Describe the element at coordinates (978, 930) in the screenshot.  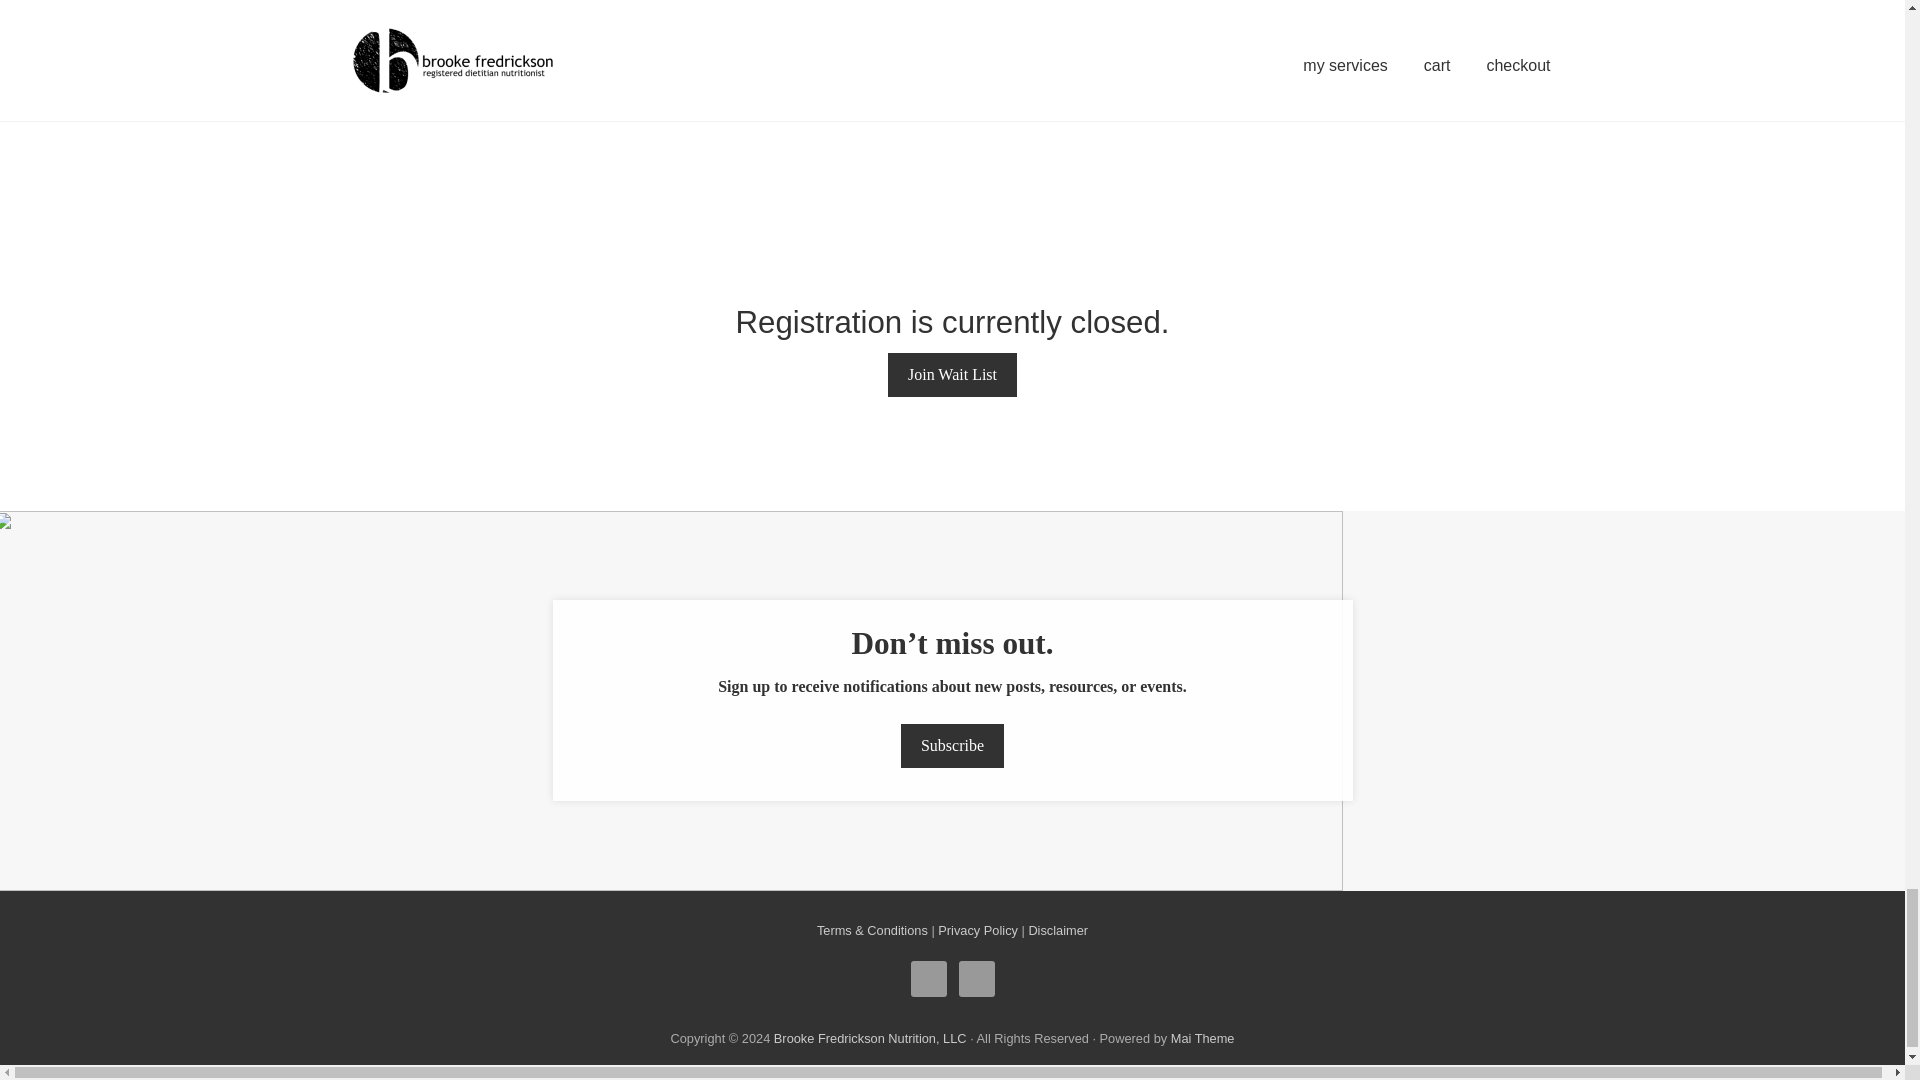
I see `Privacy Policy` at that location.